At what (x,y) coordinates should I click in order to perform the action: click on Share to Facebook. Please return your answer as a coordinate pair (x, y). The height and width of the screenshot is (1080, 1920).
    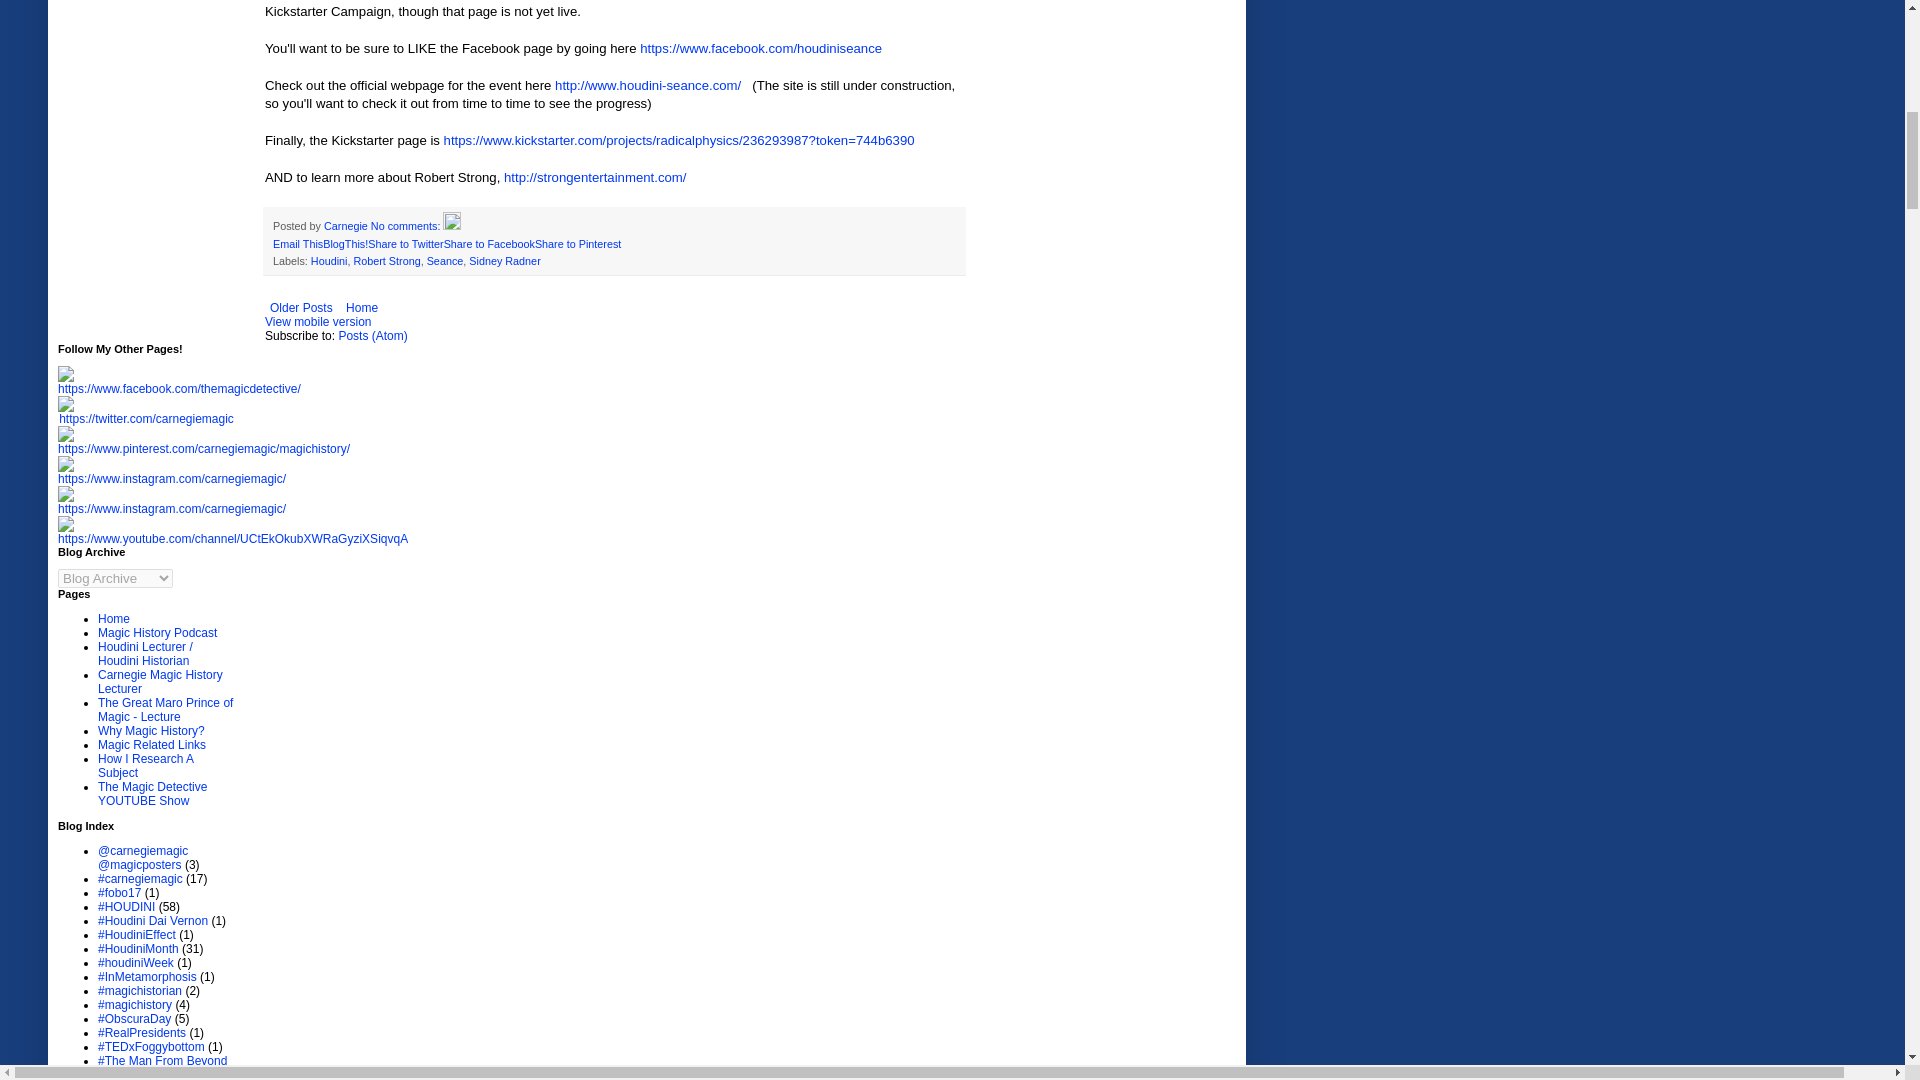
    Looking at the image, I should click on (489, 243).